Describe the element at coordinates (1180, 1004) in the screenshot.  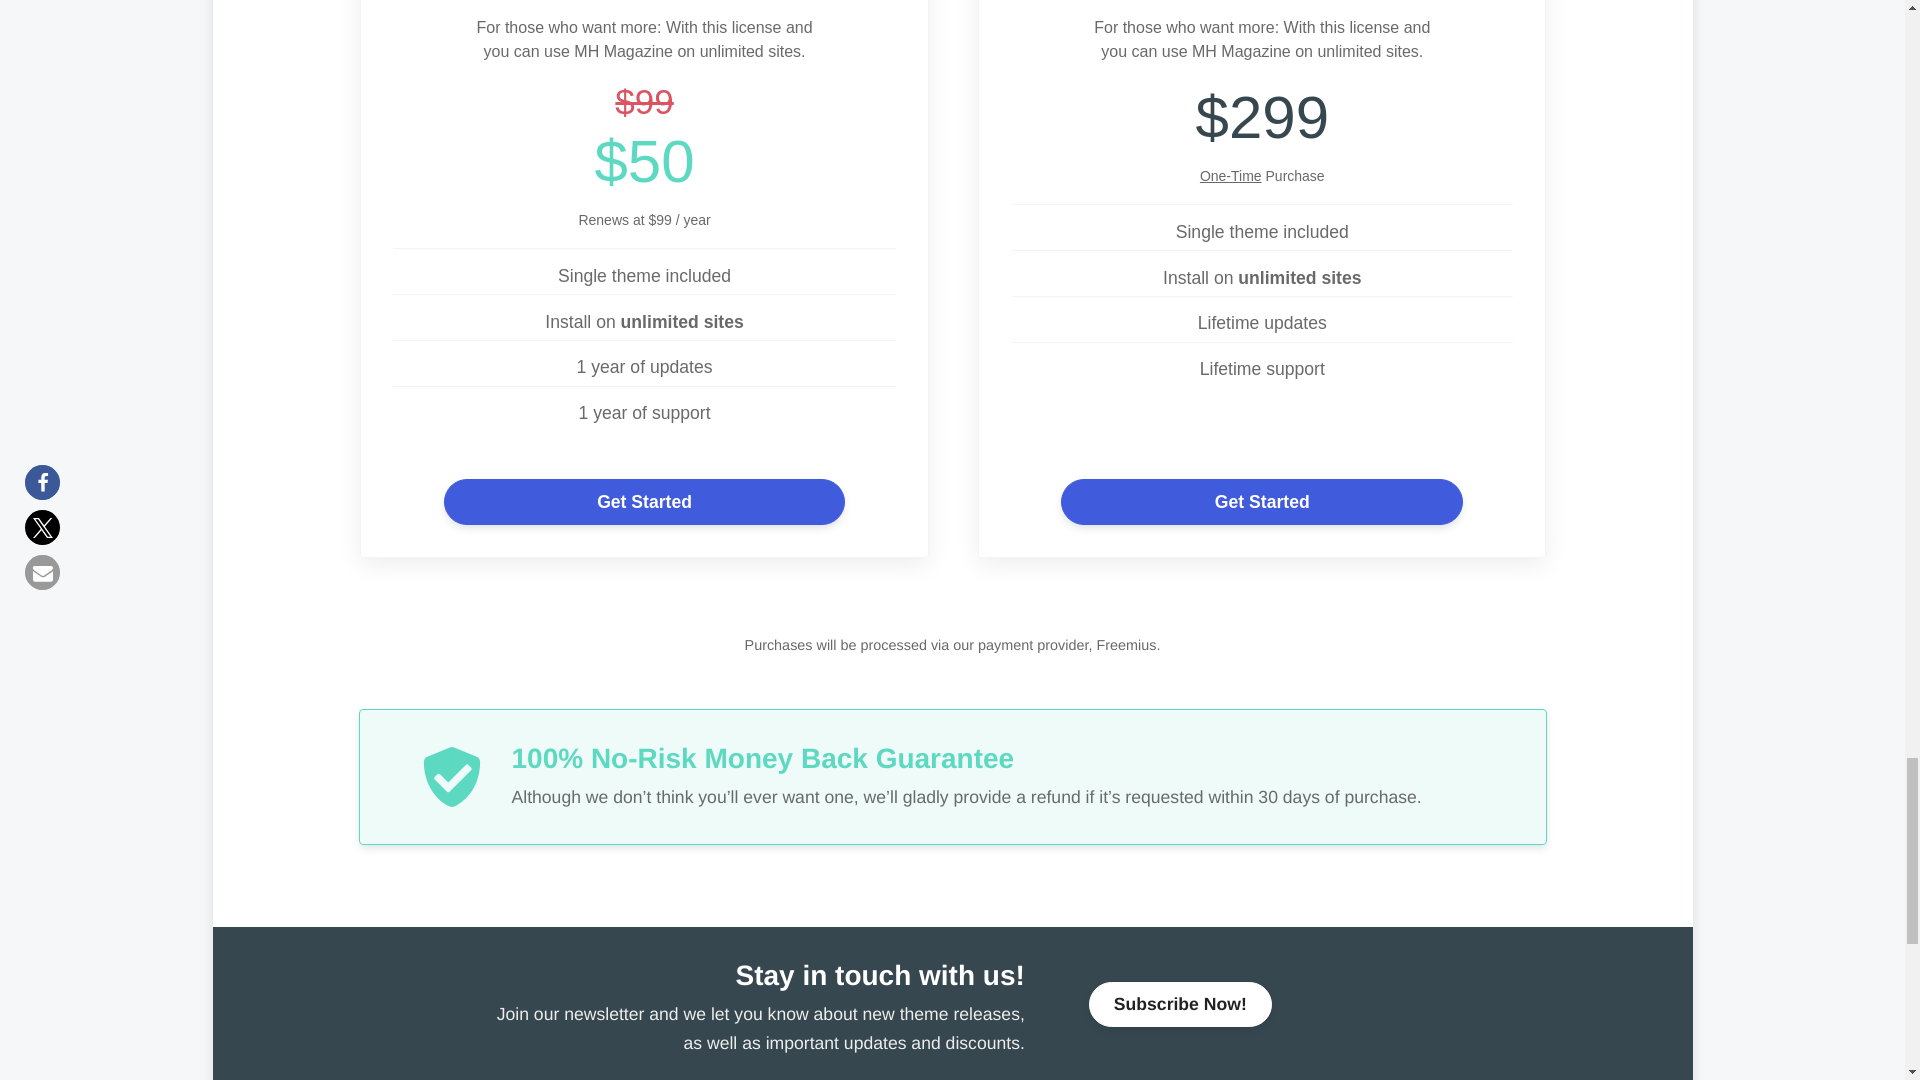
I see `Subscribe Now!` at that location.